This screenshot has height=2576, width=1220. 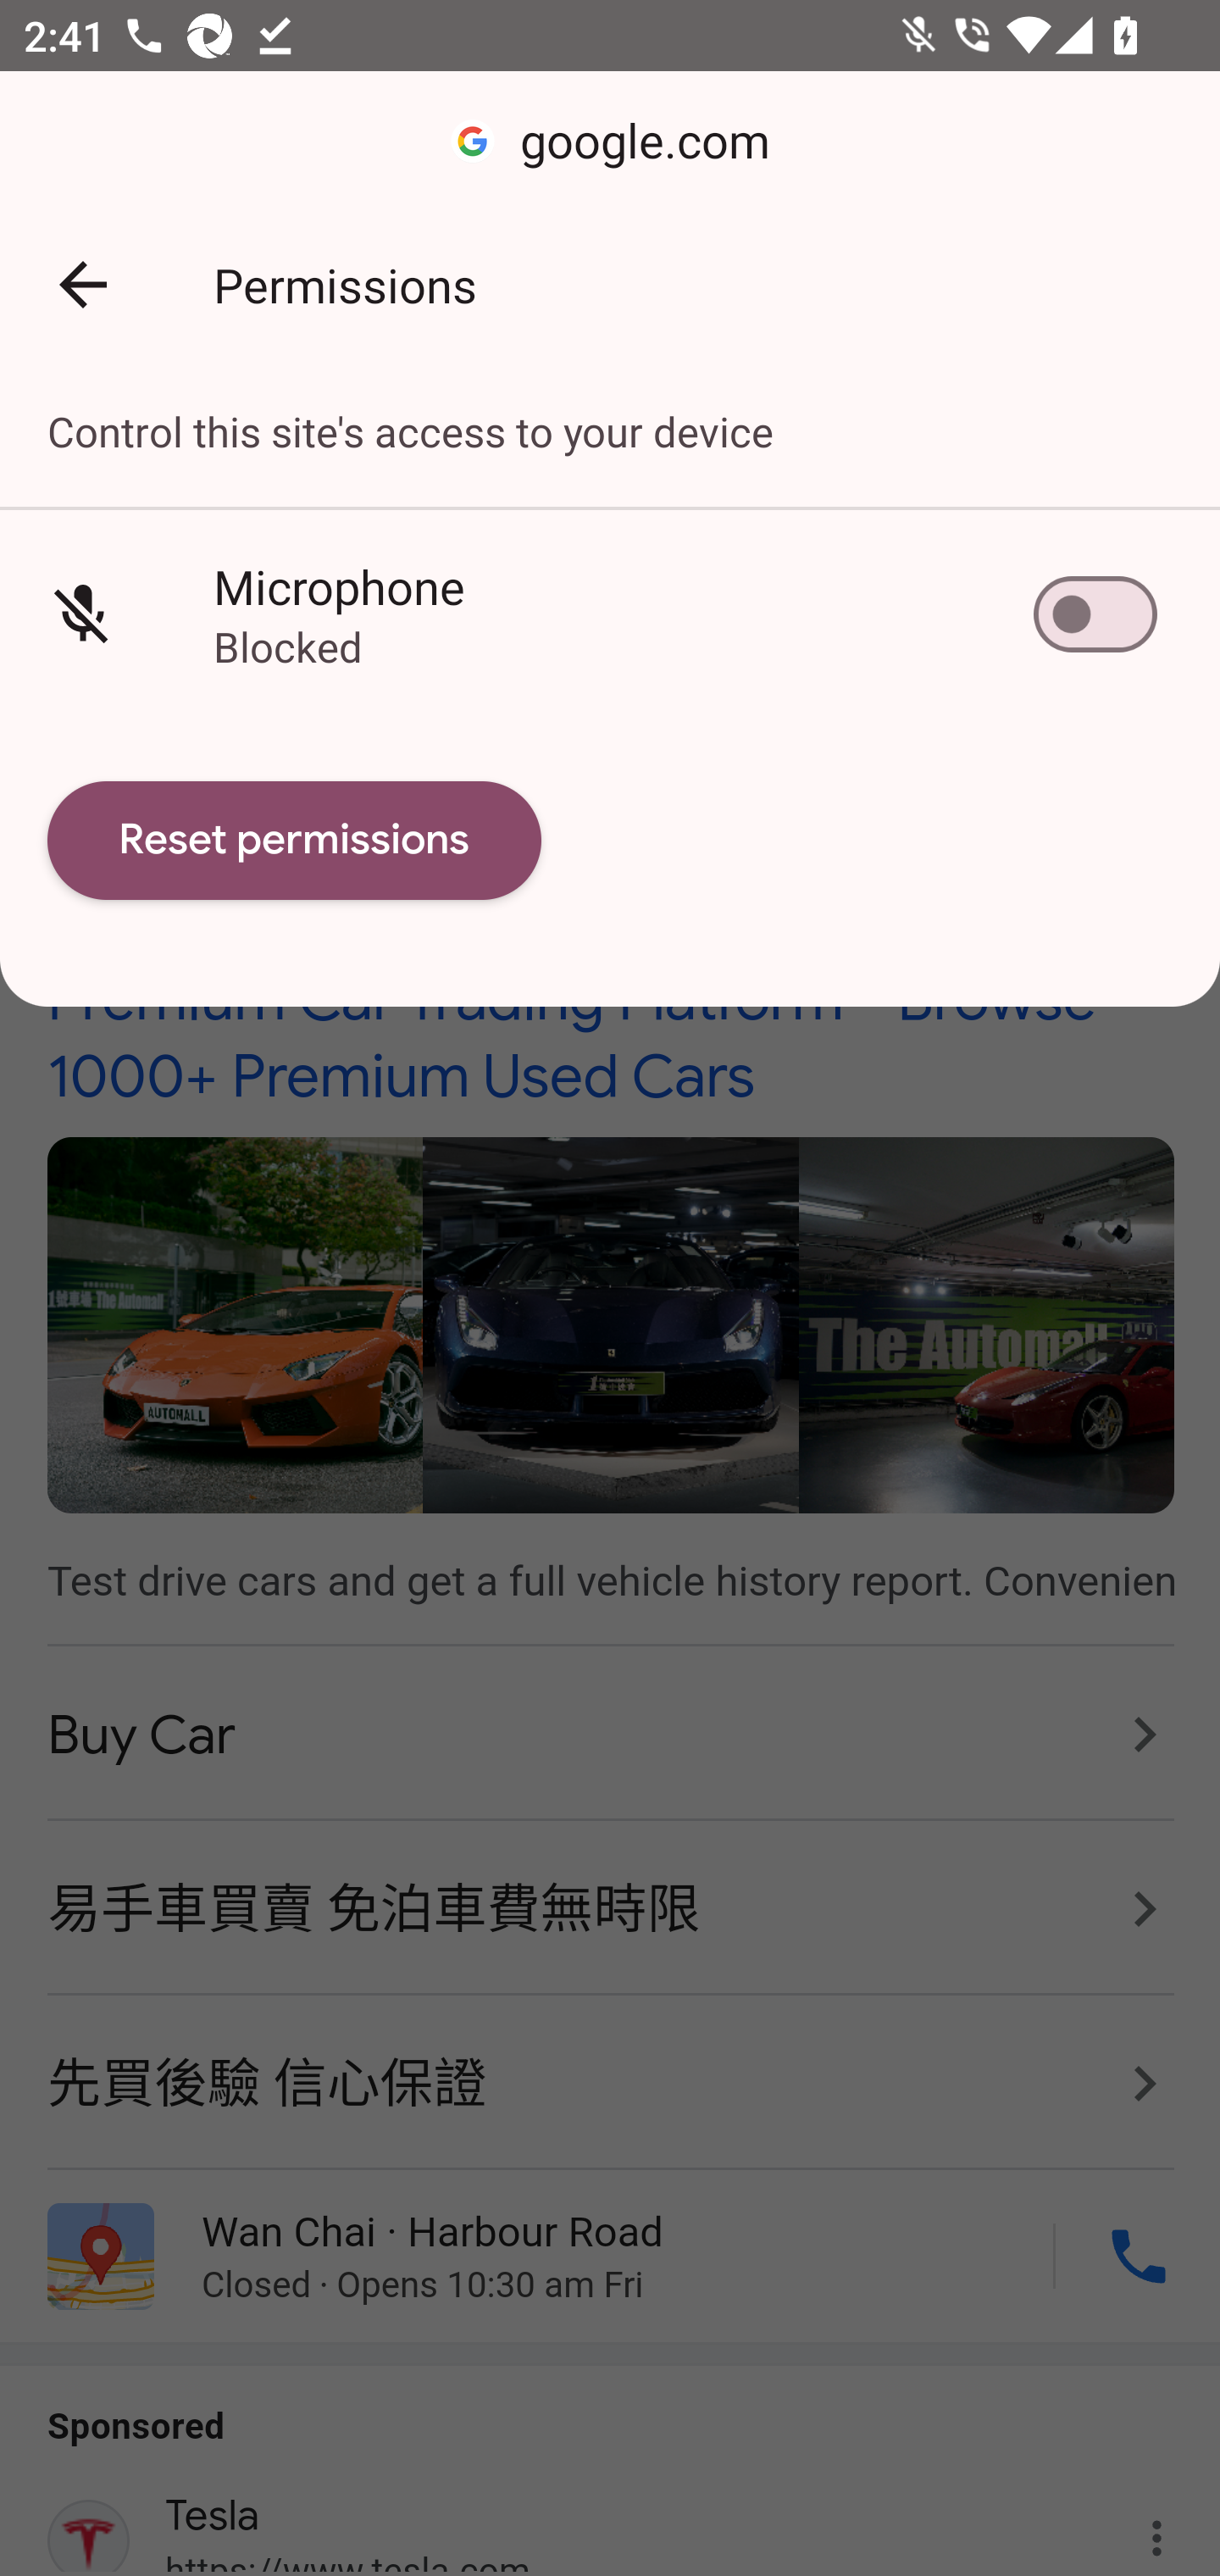 I want to click on Microphone Blocked, so click(x=610, y=613).